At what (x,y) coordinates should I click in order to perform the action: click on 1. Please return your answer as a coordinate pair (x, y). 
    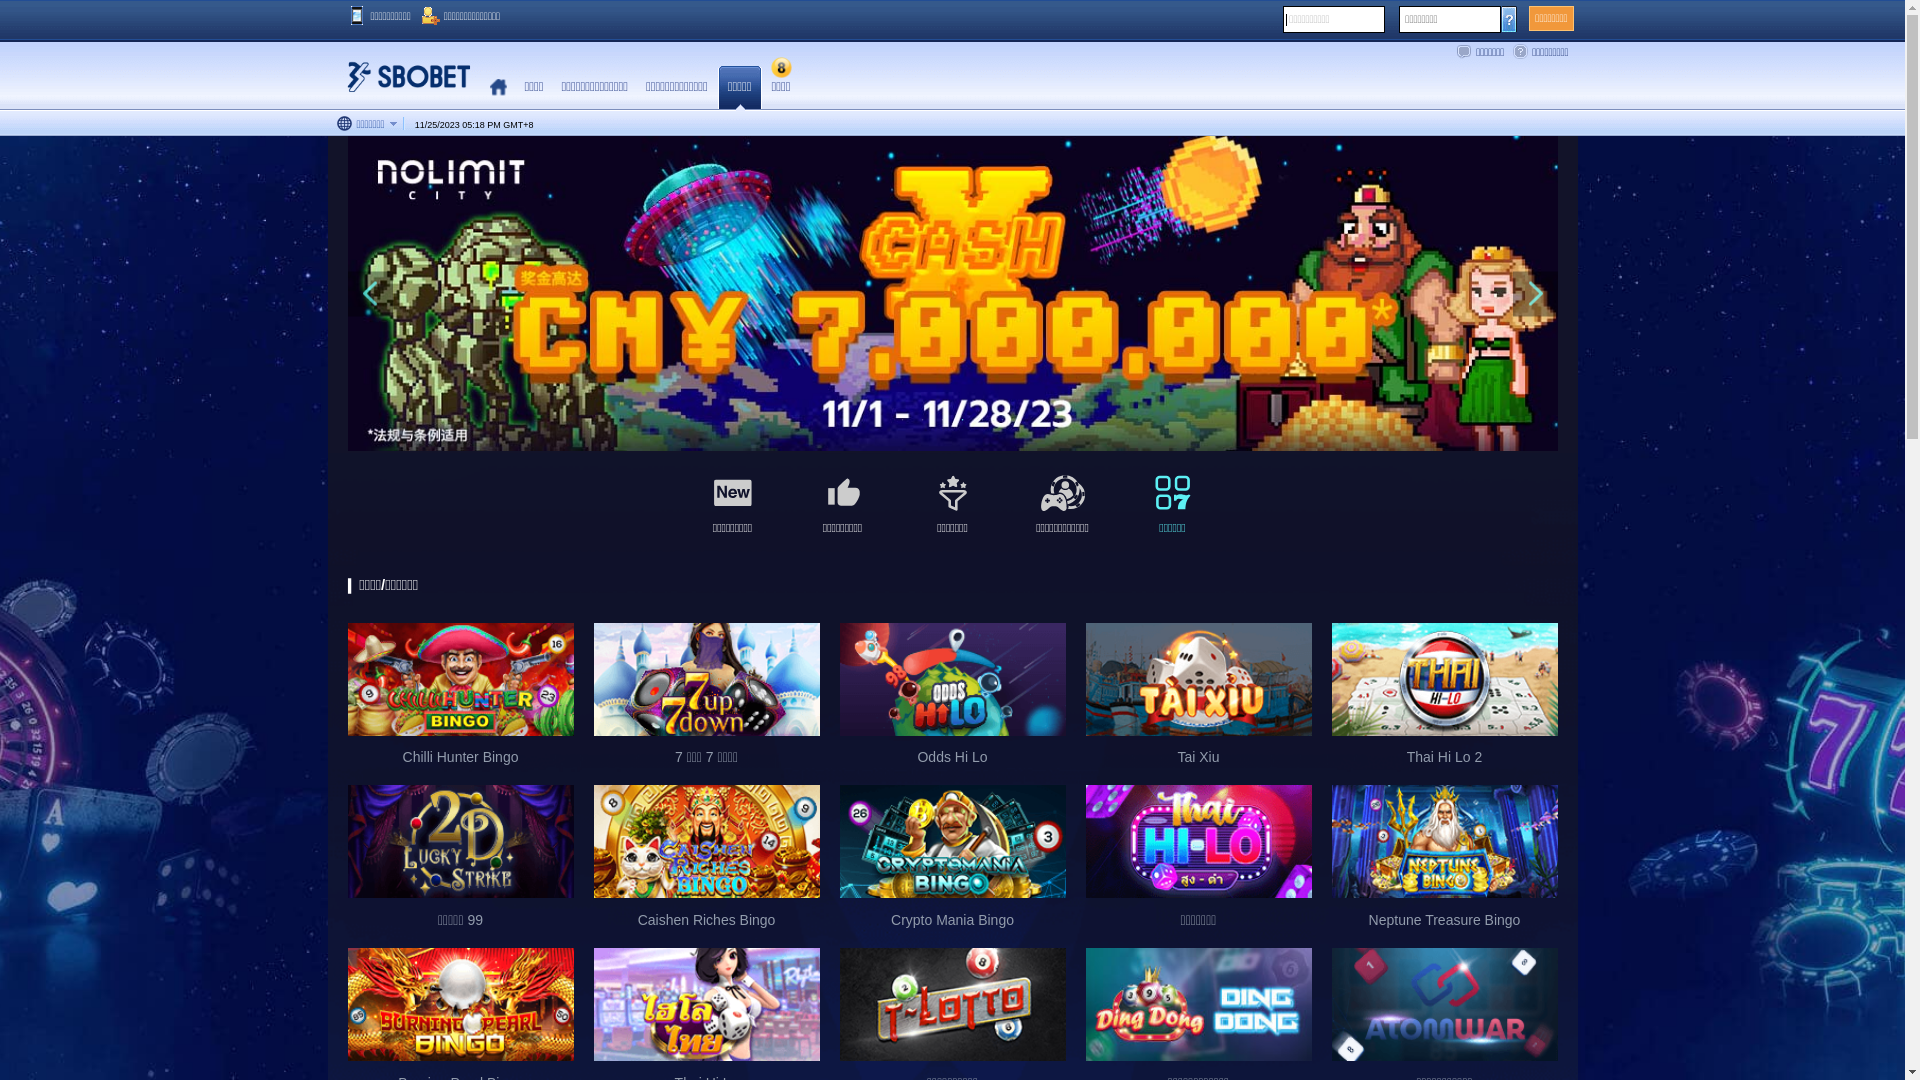
    Looking at the image, I should click on (902, 420).